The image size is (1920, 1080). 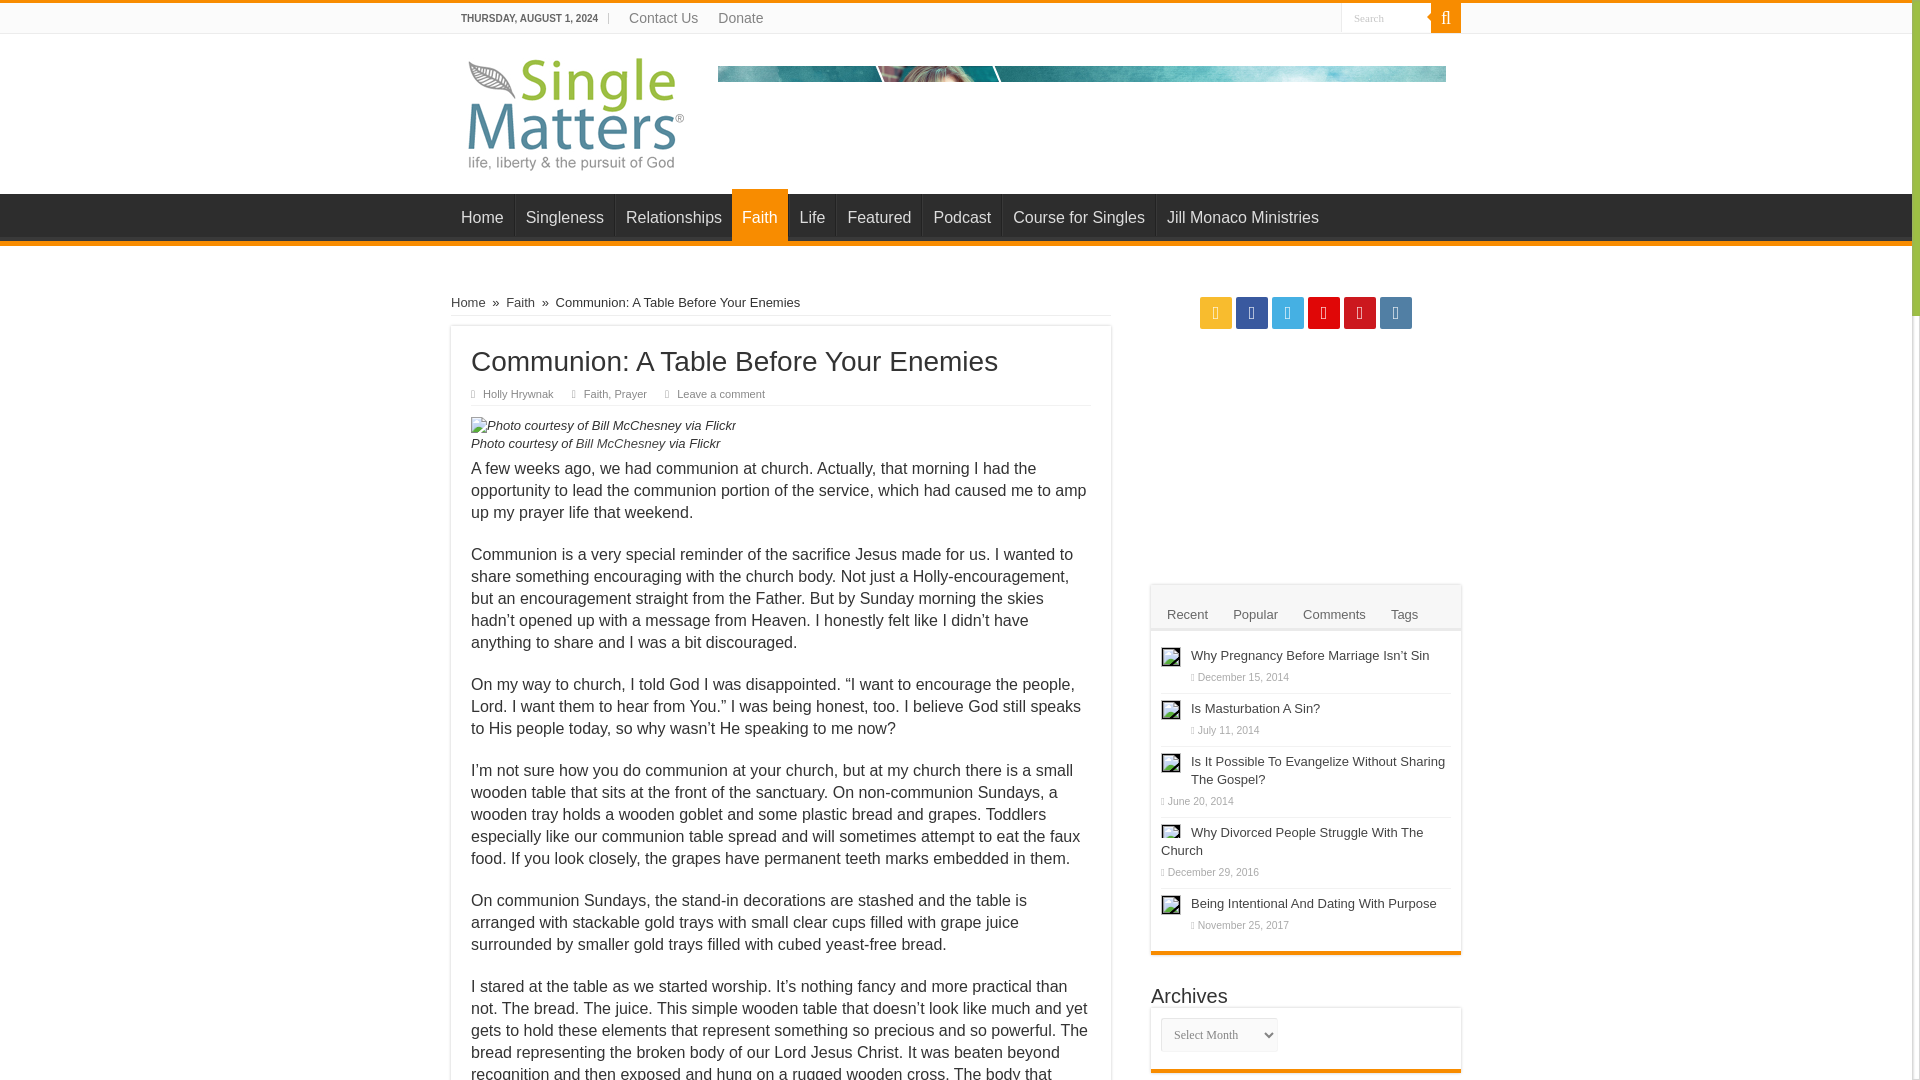 I want to click on Bill McChesney, so click(x=622, y=444).